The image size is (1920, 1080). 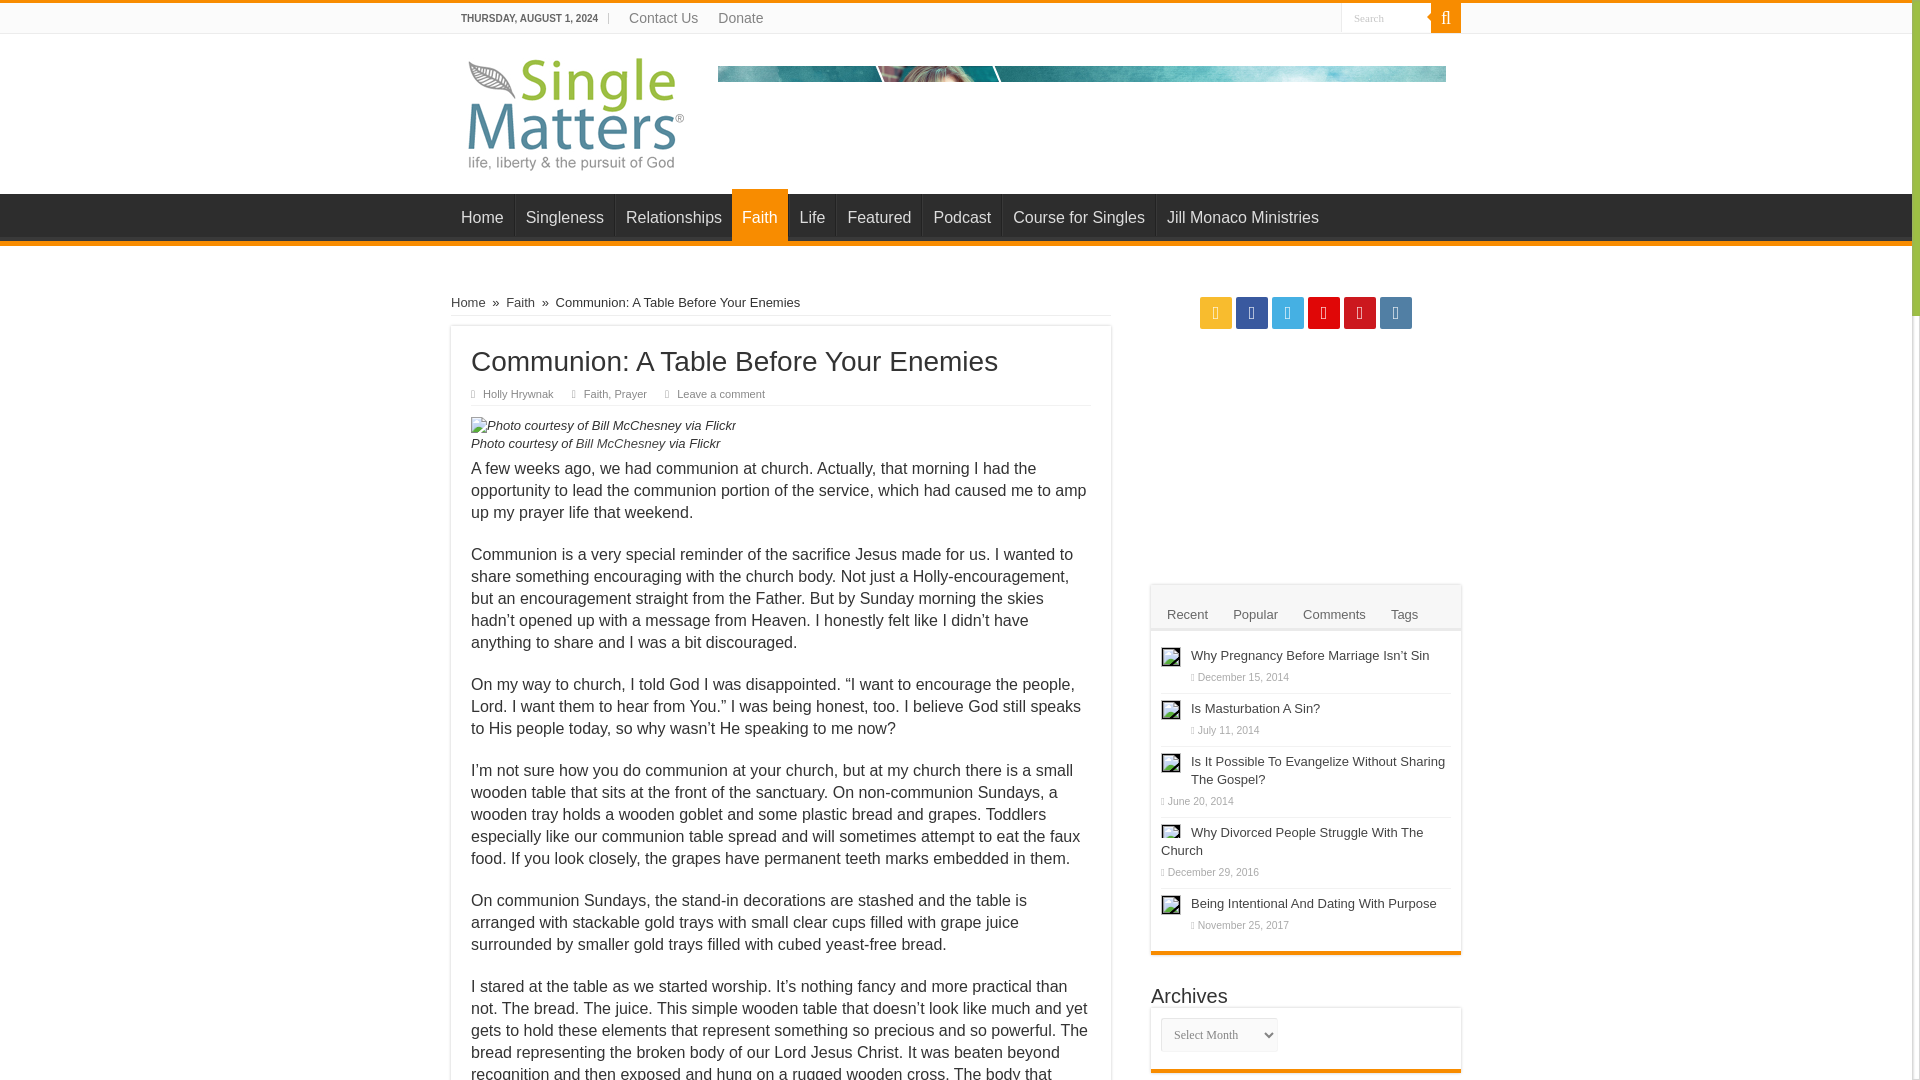 I want to click on Bill McChesney, so click(x=622, y=444).